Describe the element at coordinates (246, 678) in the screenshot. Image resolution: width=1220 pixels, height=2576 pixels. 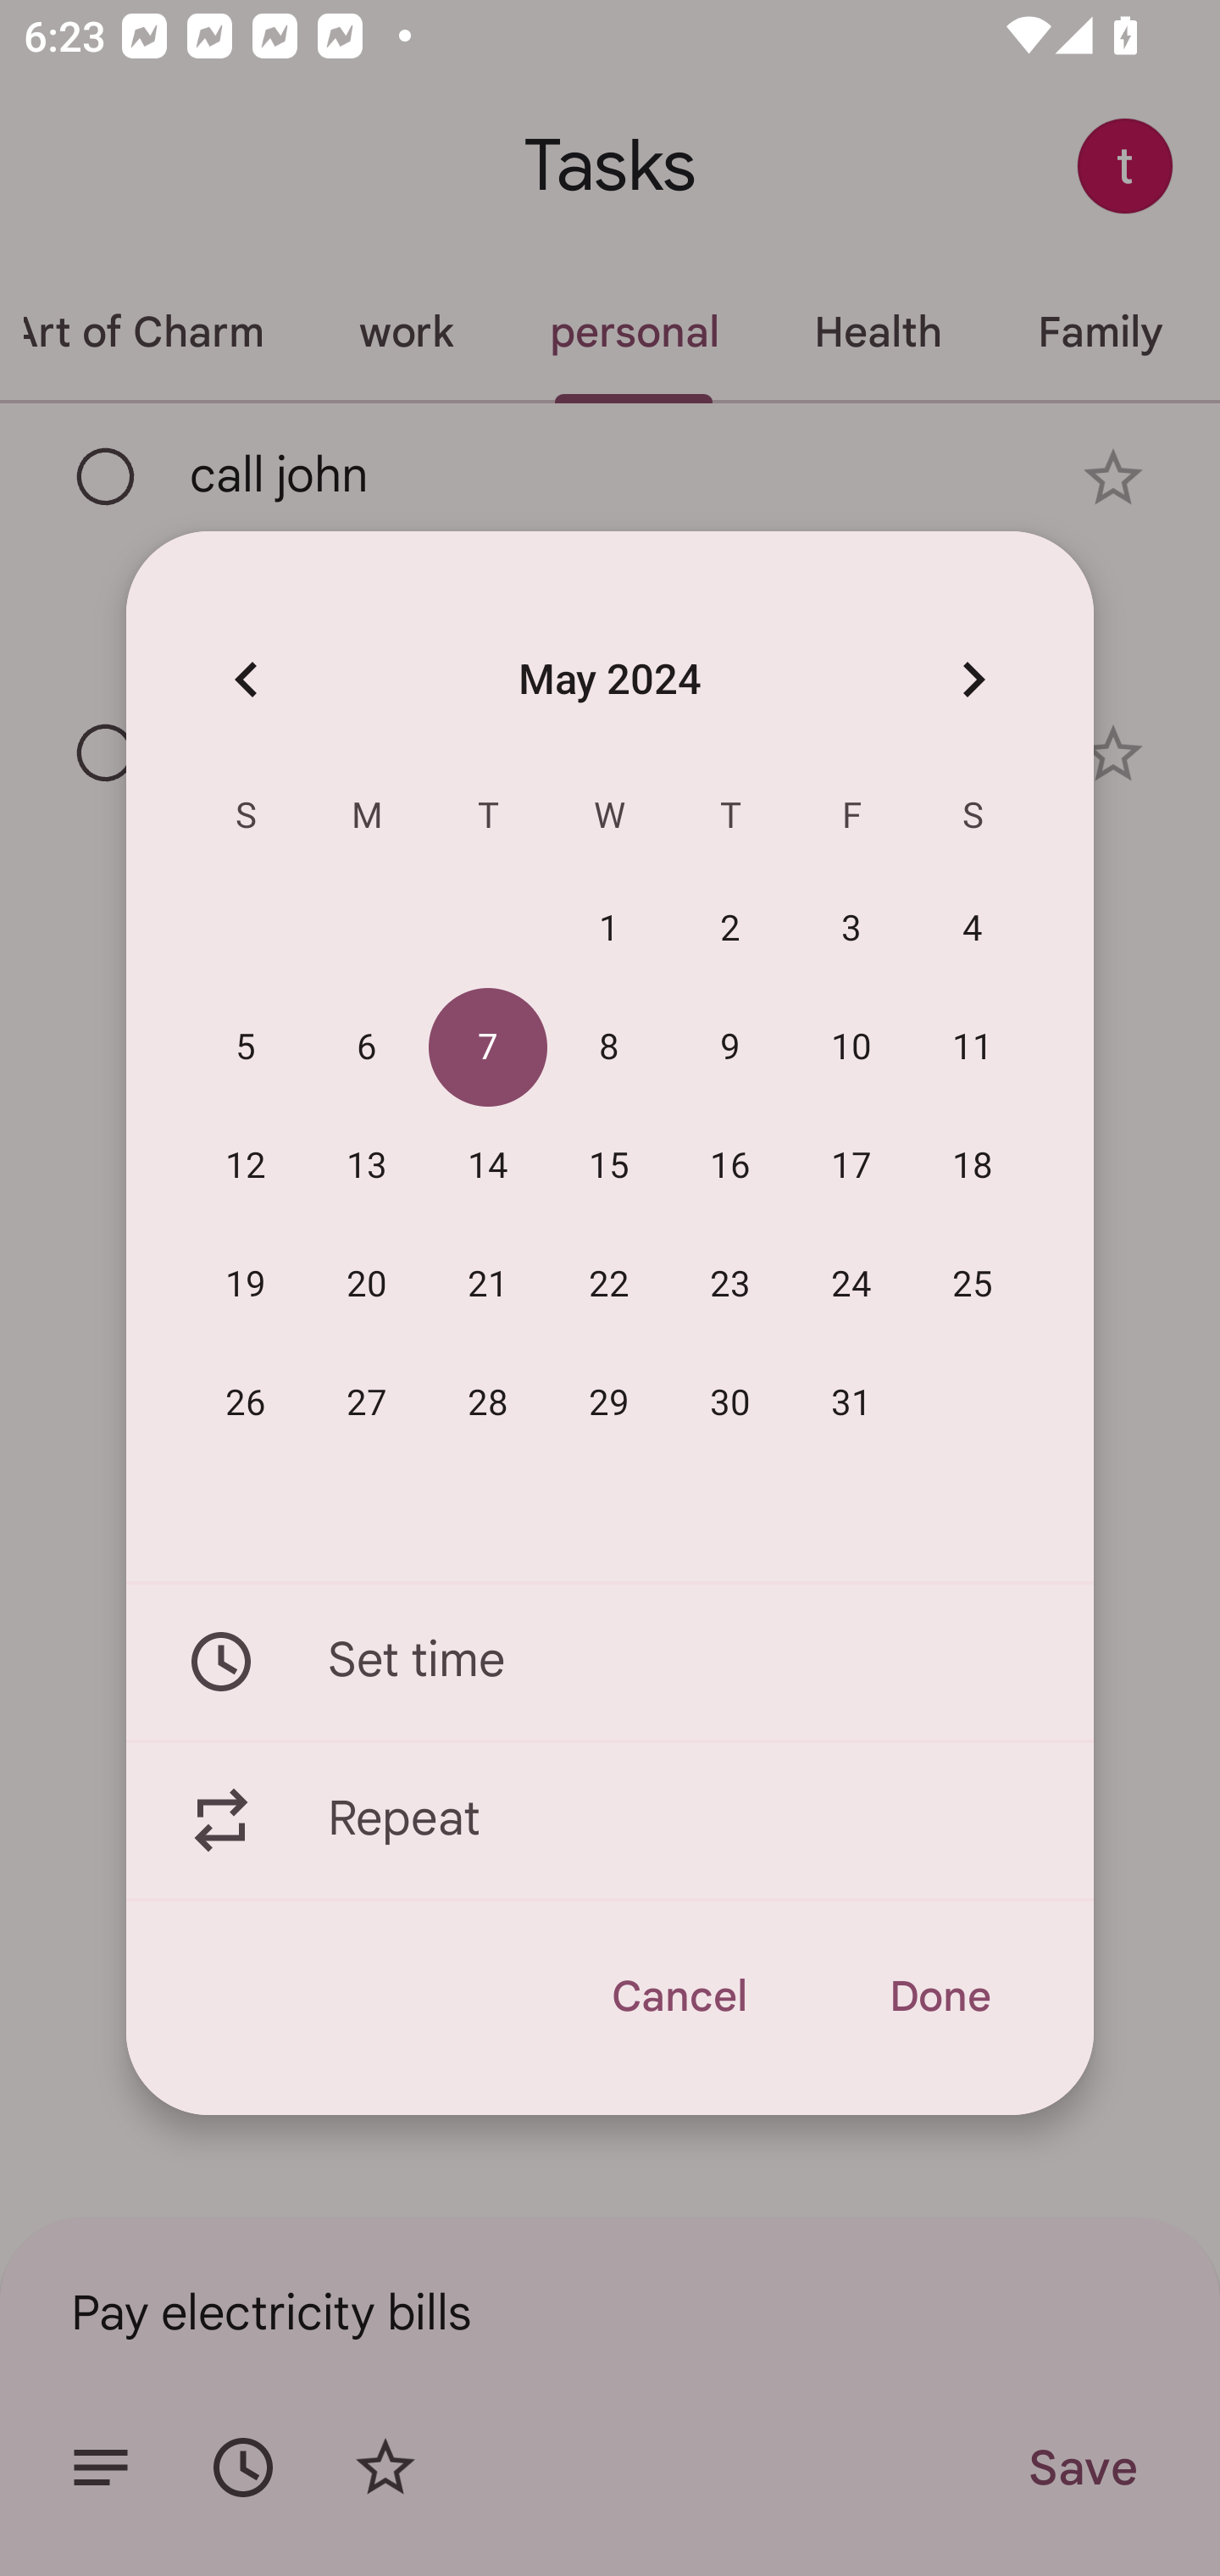
I see `Previous month` at that location.